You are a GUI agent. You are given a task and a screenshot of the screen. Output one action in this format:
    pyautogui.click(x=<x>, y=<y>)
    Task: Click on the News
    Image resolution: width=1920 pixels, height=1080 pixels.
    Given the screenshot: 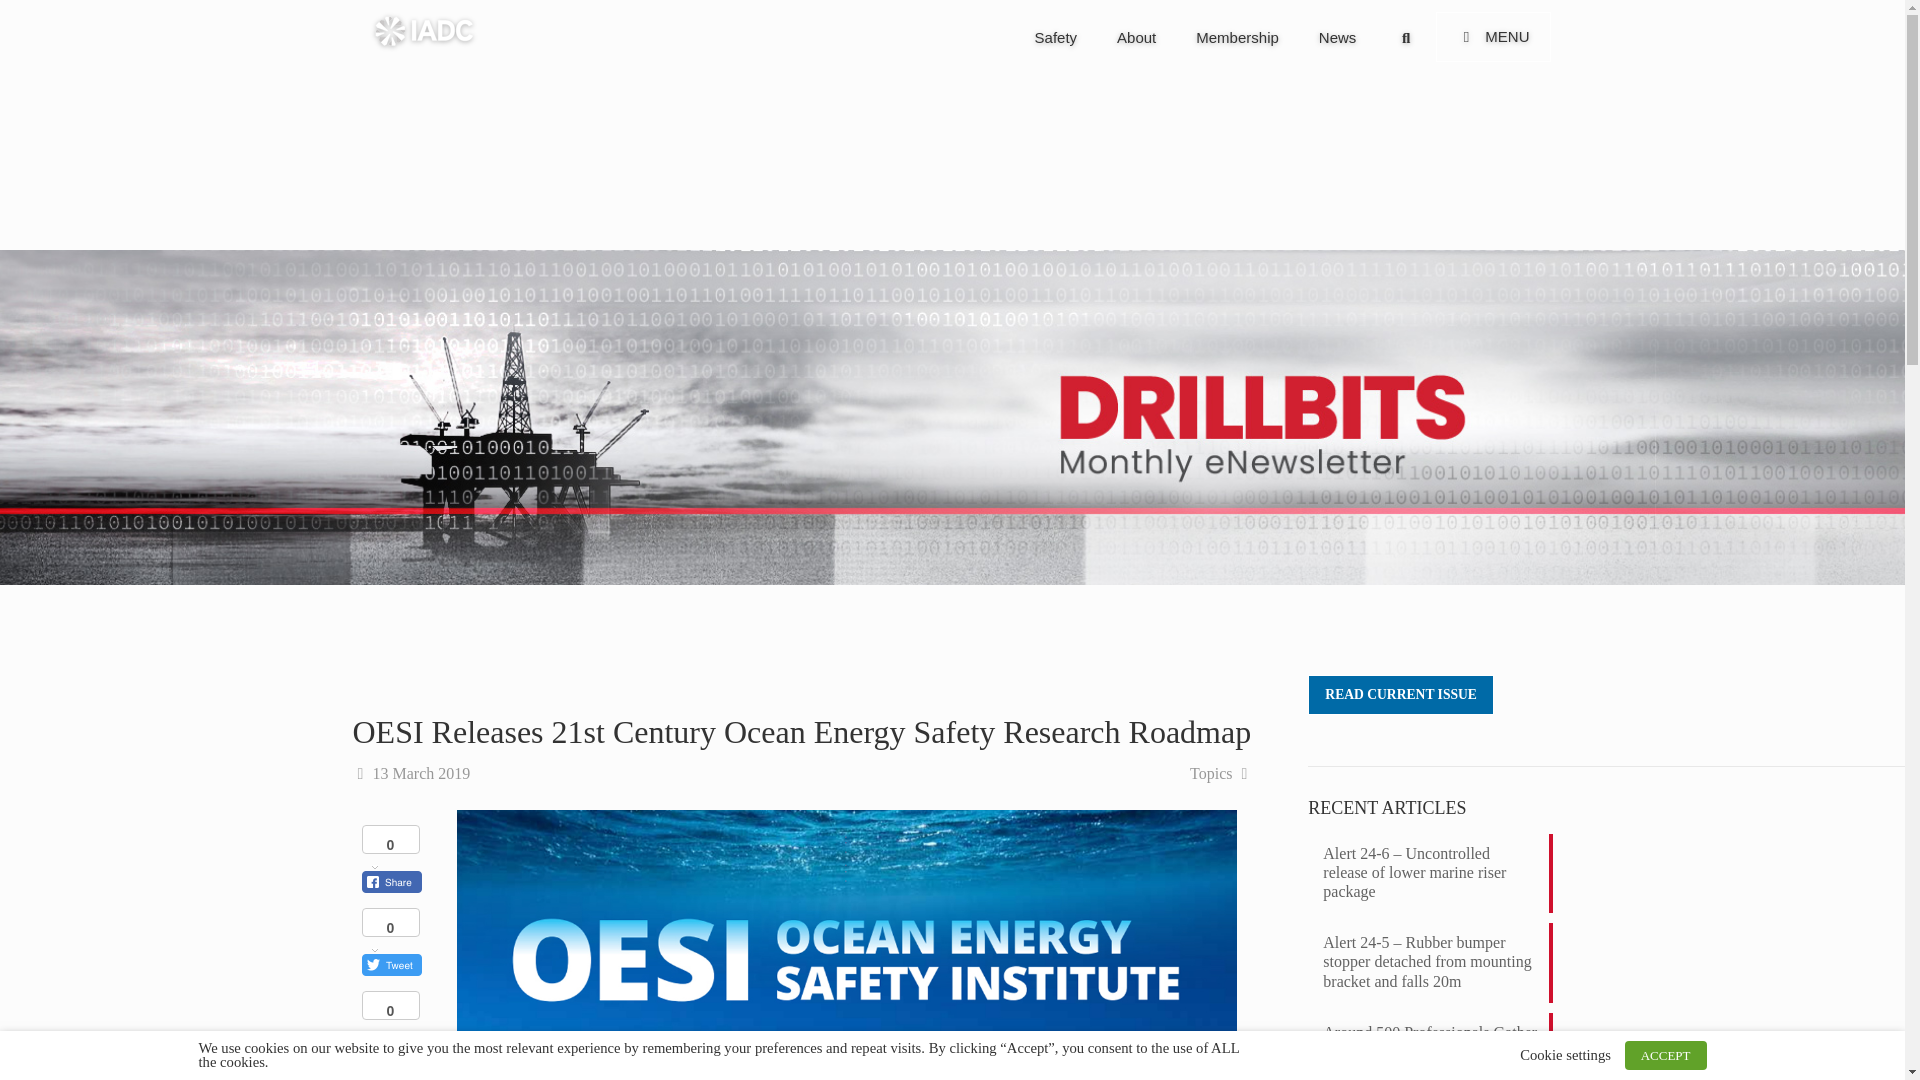 What is the action you would take?
    pyautogui.click(x=1237, y=38)
    